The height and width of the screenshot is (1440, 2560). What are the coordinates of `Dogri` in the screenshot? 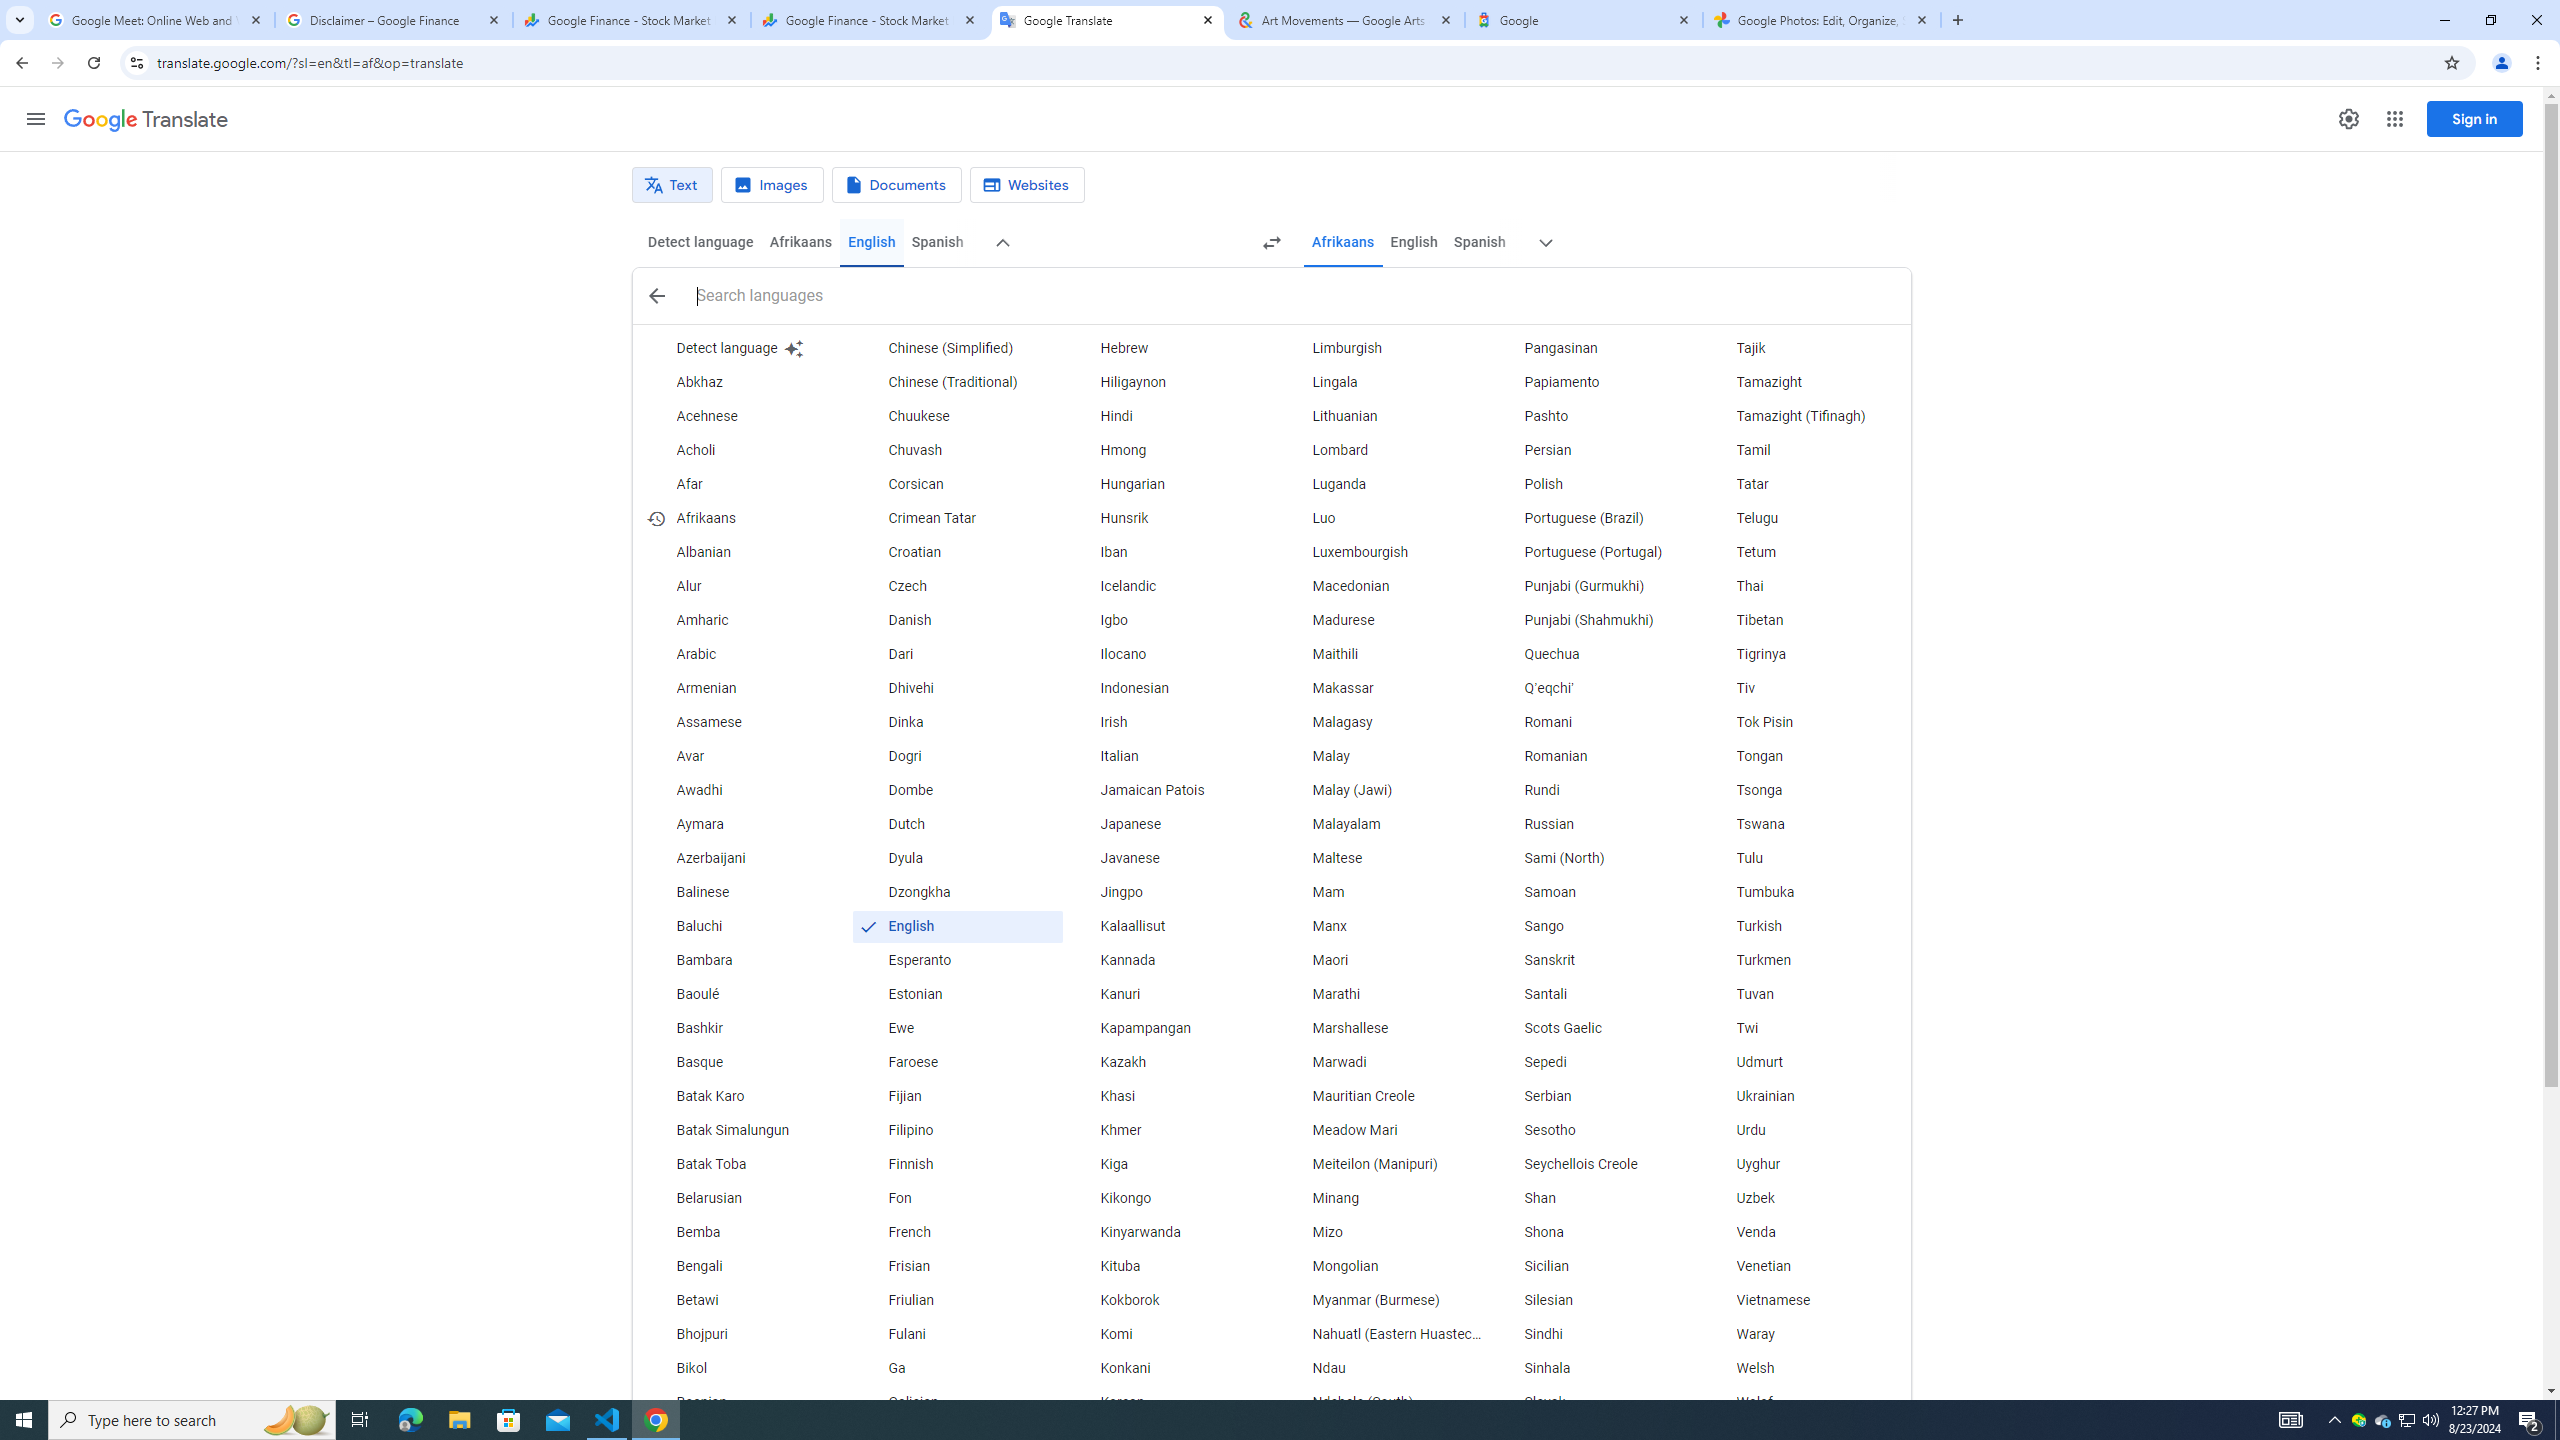 It's located at (957, 757).